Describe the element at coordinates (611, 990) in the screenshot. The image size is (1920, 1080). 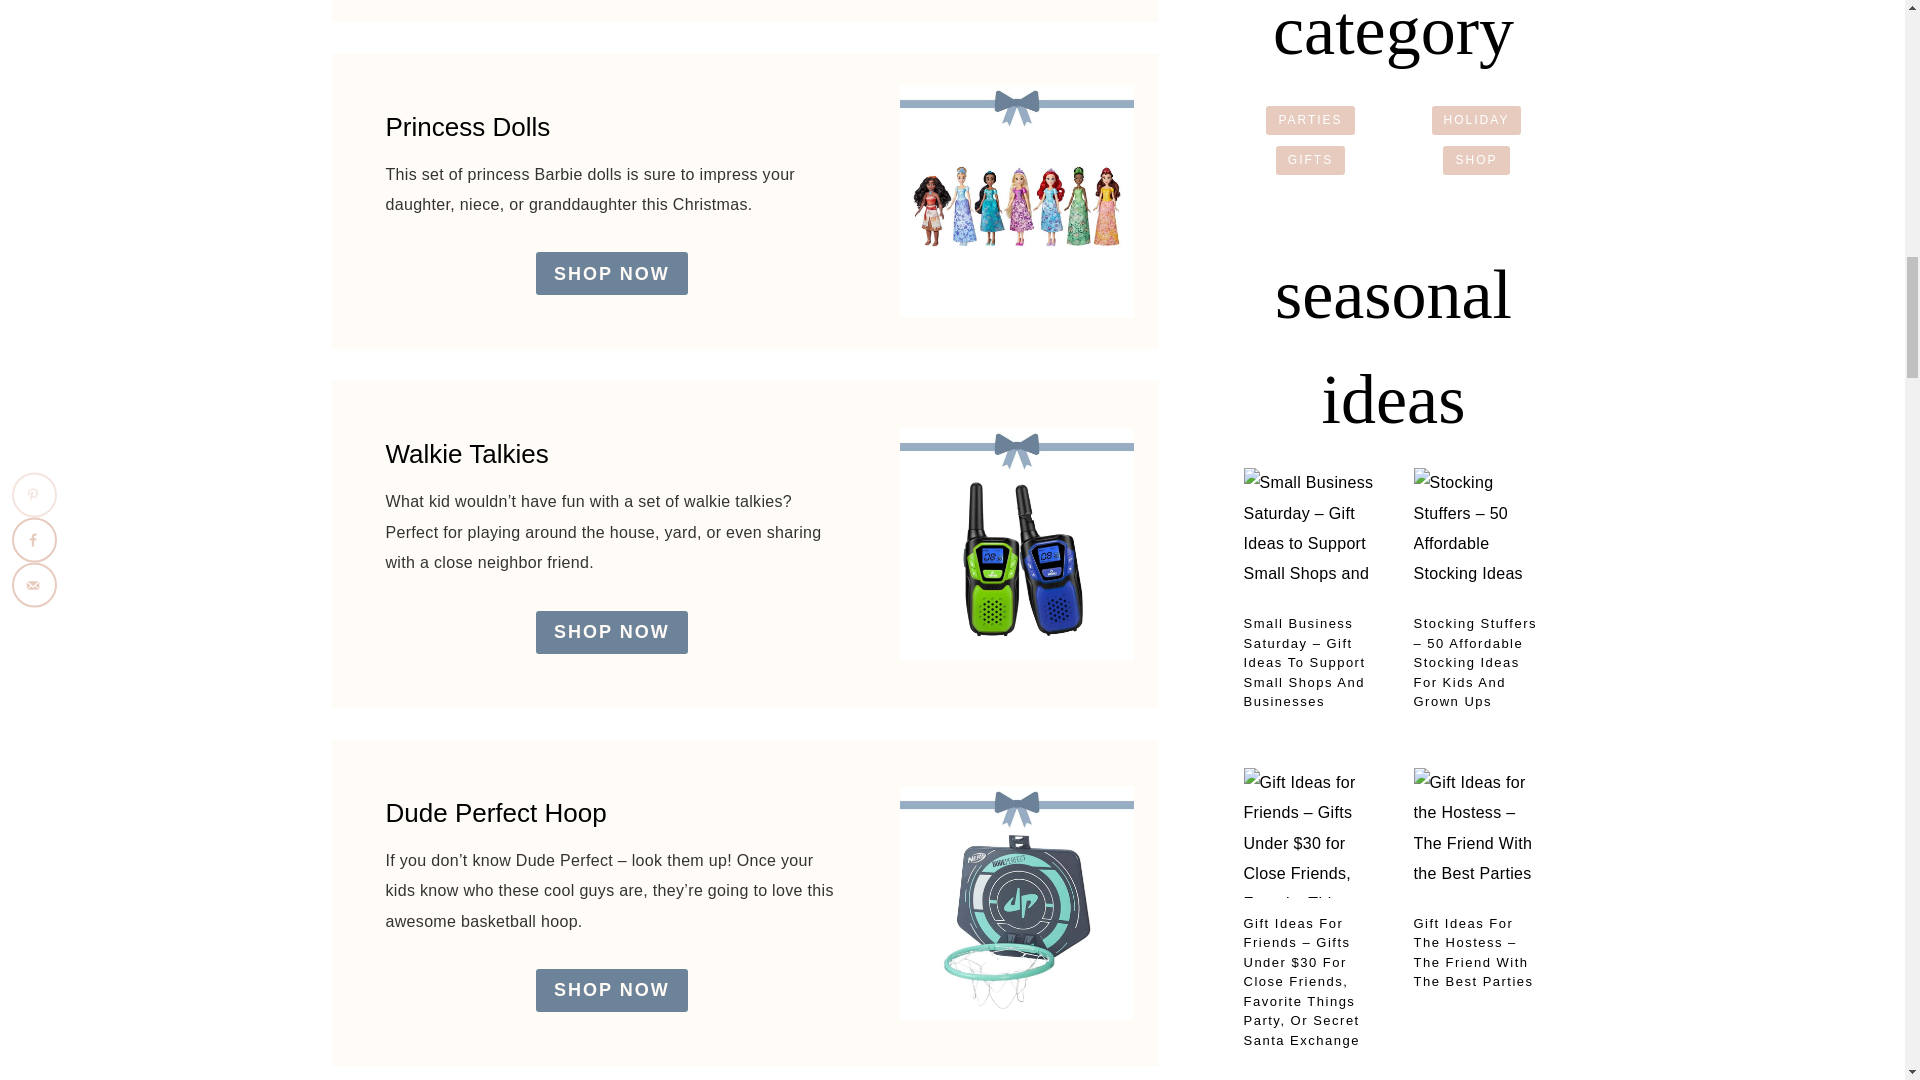
I see `SHOP NOW` at that location.